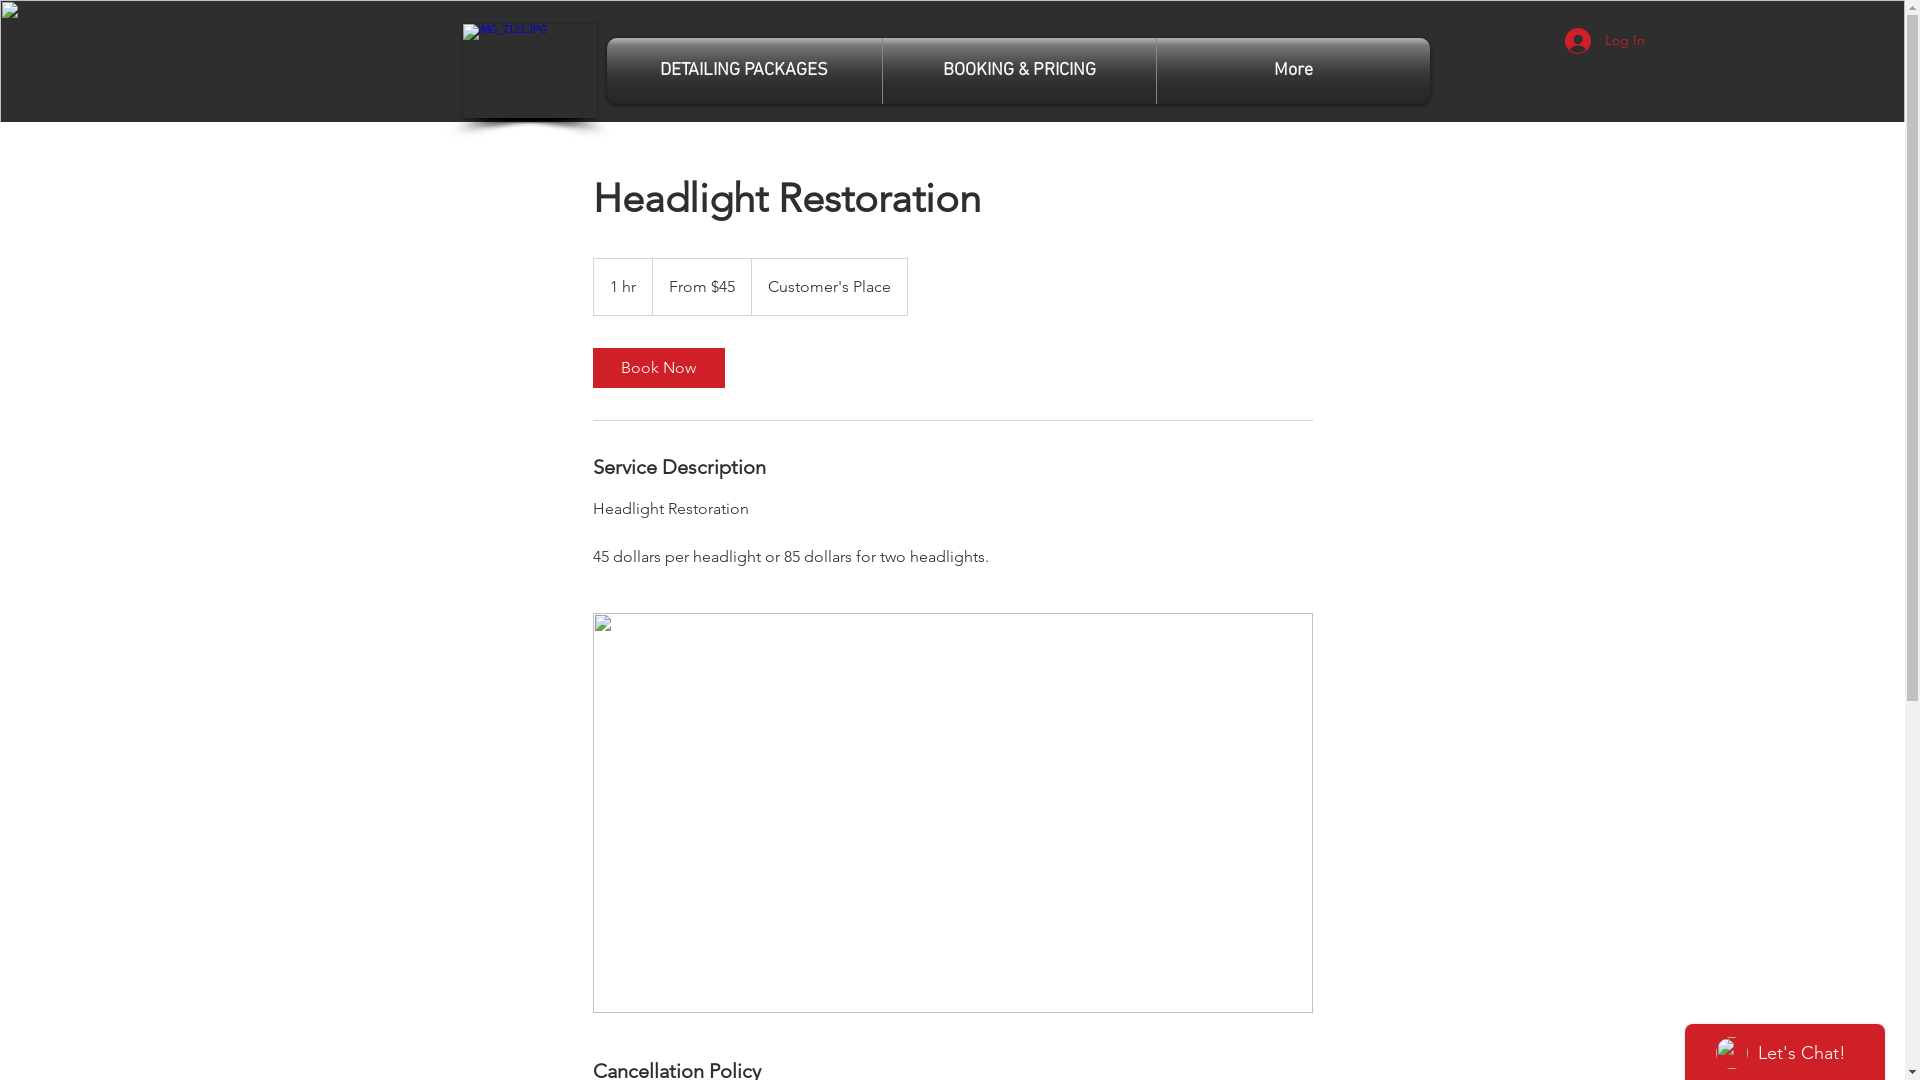 The width and height of the screenshot is (1920, 1080). What do you see at coordinates (529, 71) in the screenshot?
I see `car detailing in perth ` at bounding box center [529, 71].